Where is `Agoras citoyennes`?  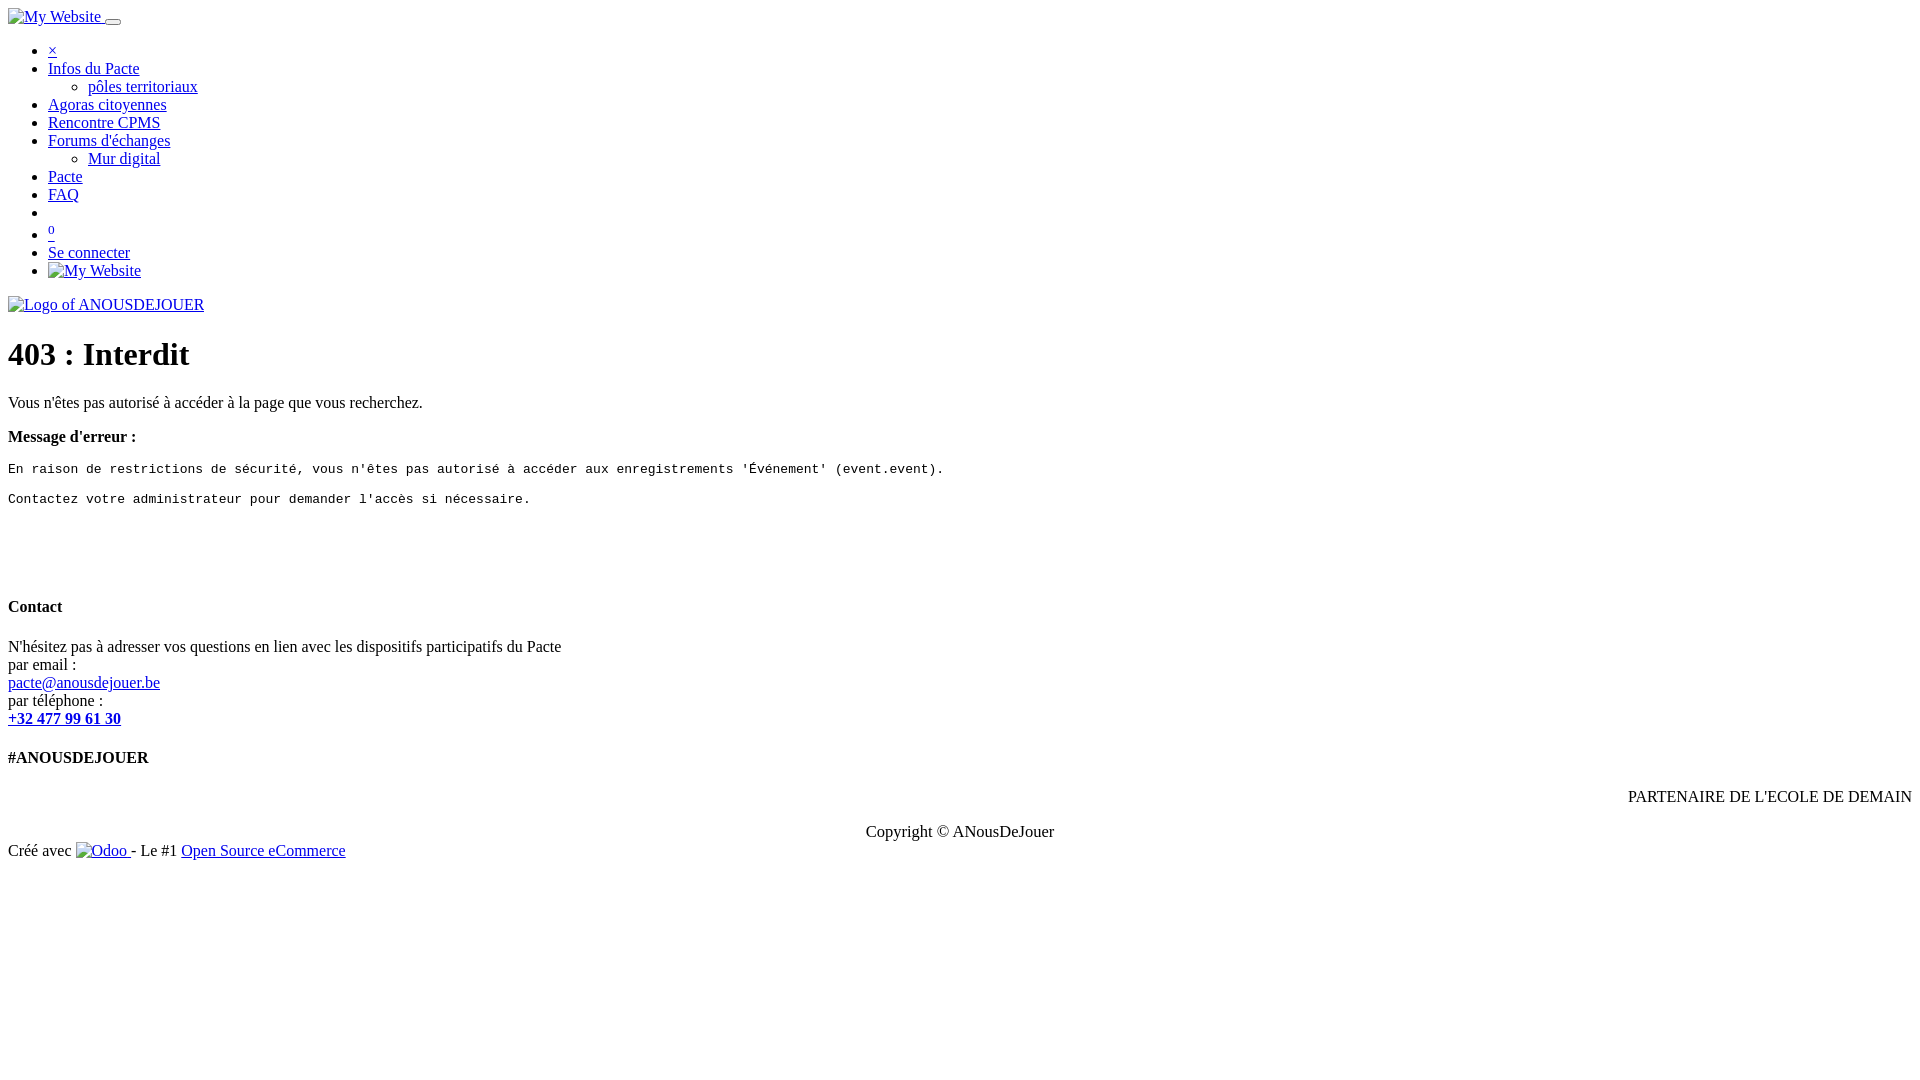
Agoras citoyennes is located at coordinates (108, 104).